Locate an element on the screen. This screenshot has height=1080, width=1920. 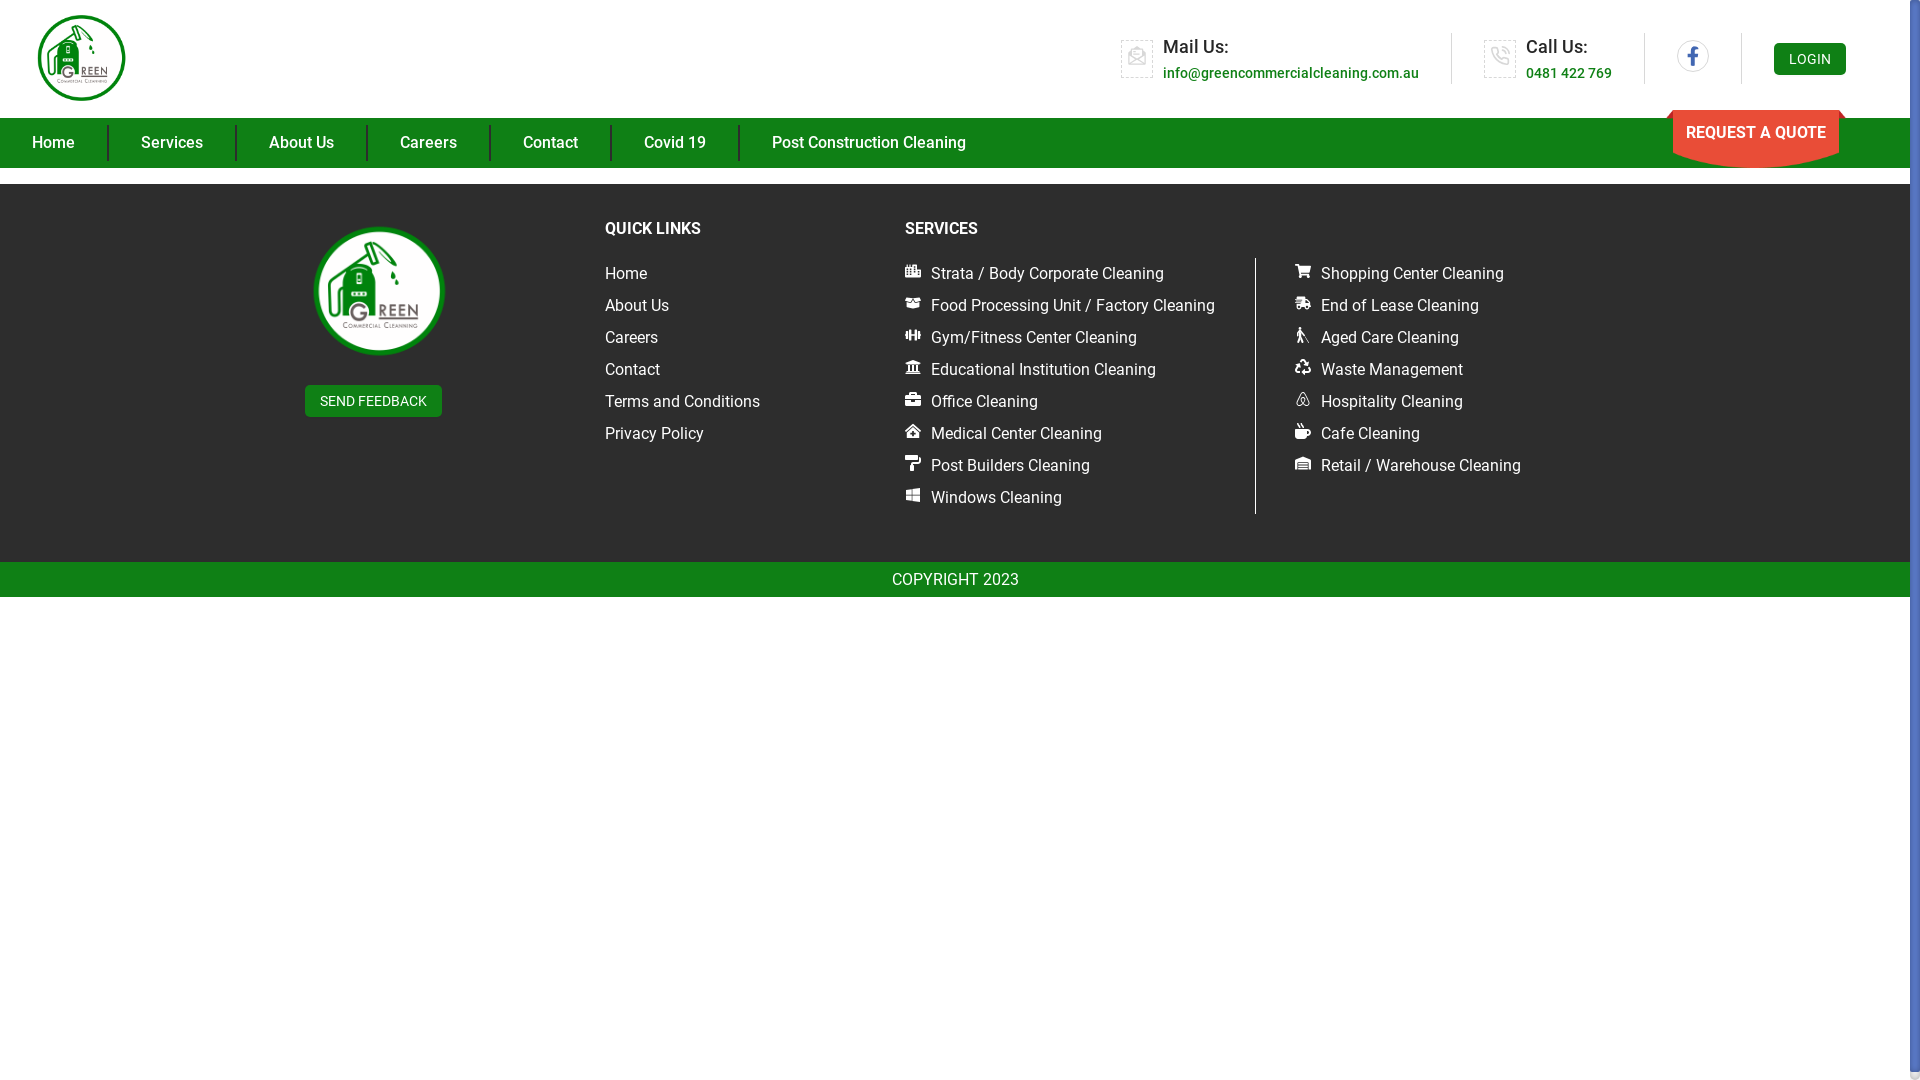
Privacy Policy is located at coordinates (654, 434).